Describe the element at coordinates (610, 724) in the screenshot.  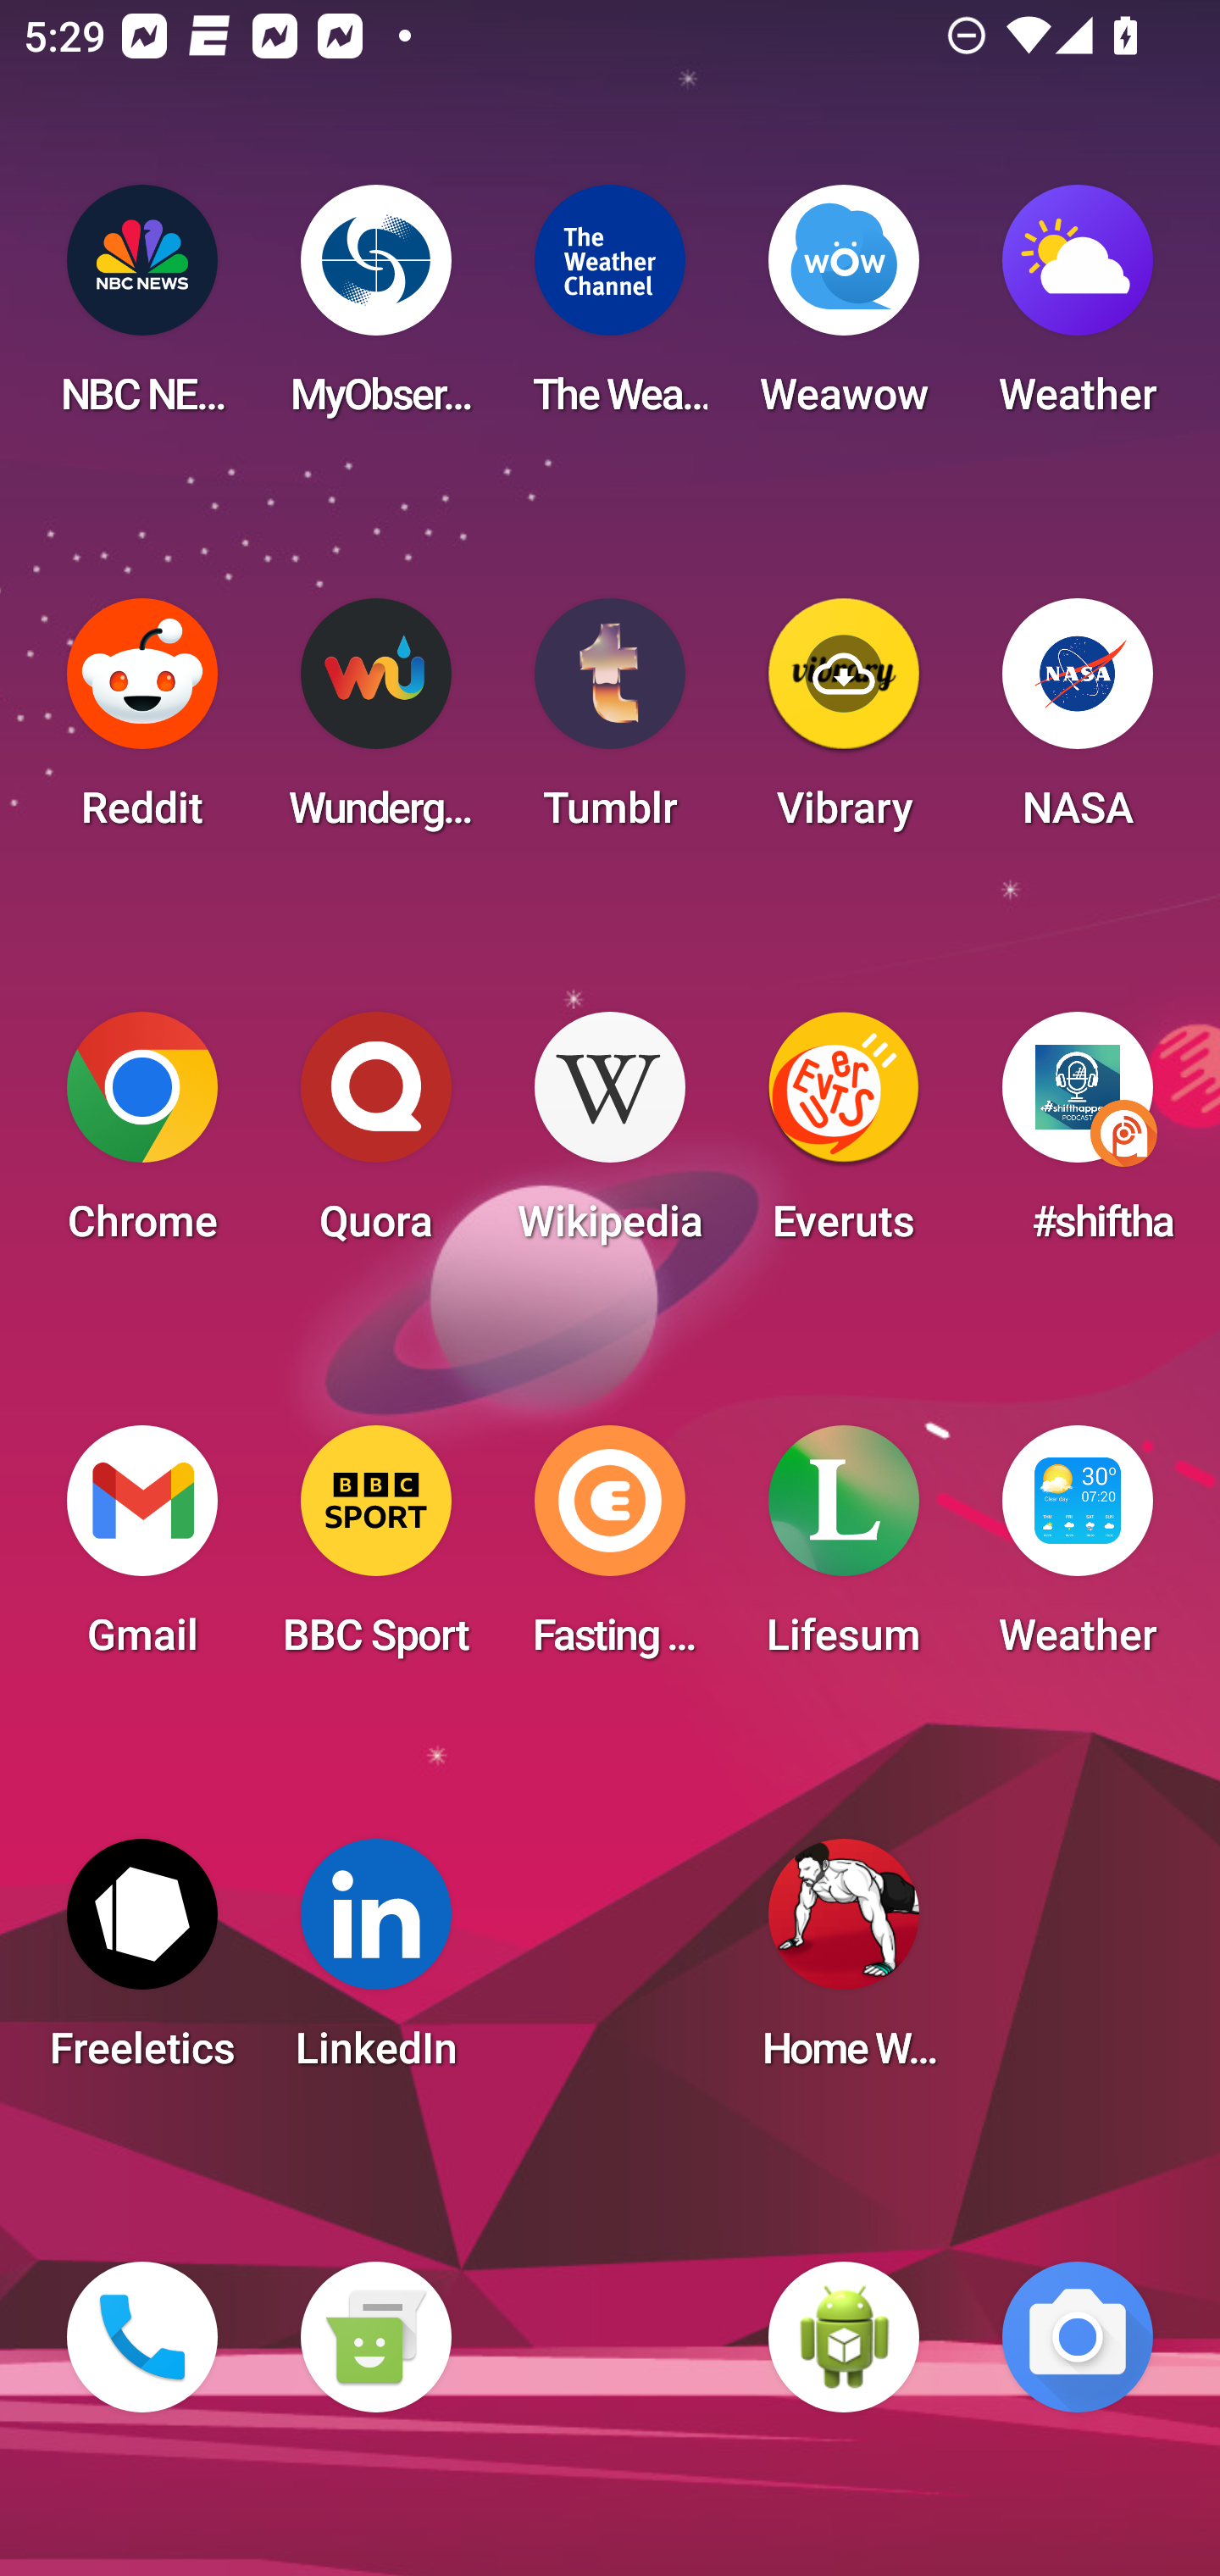
I see `Tumblr` at that location.